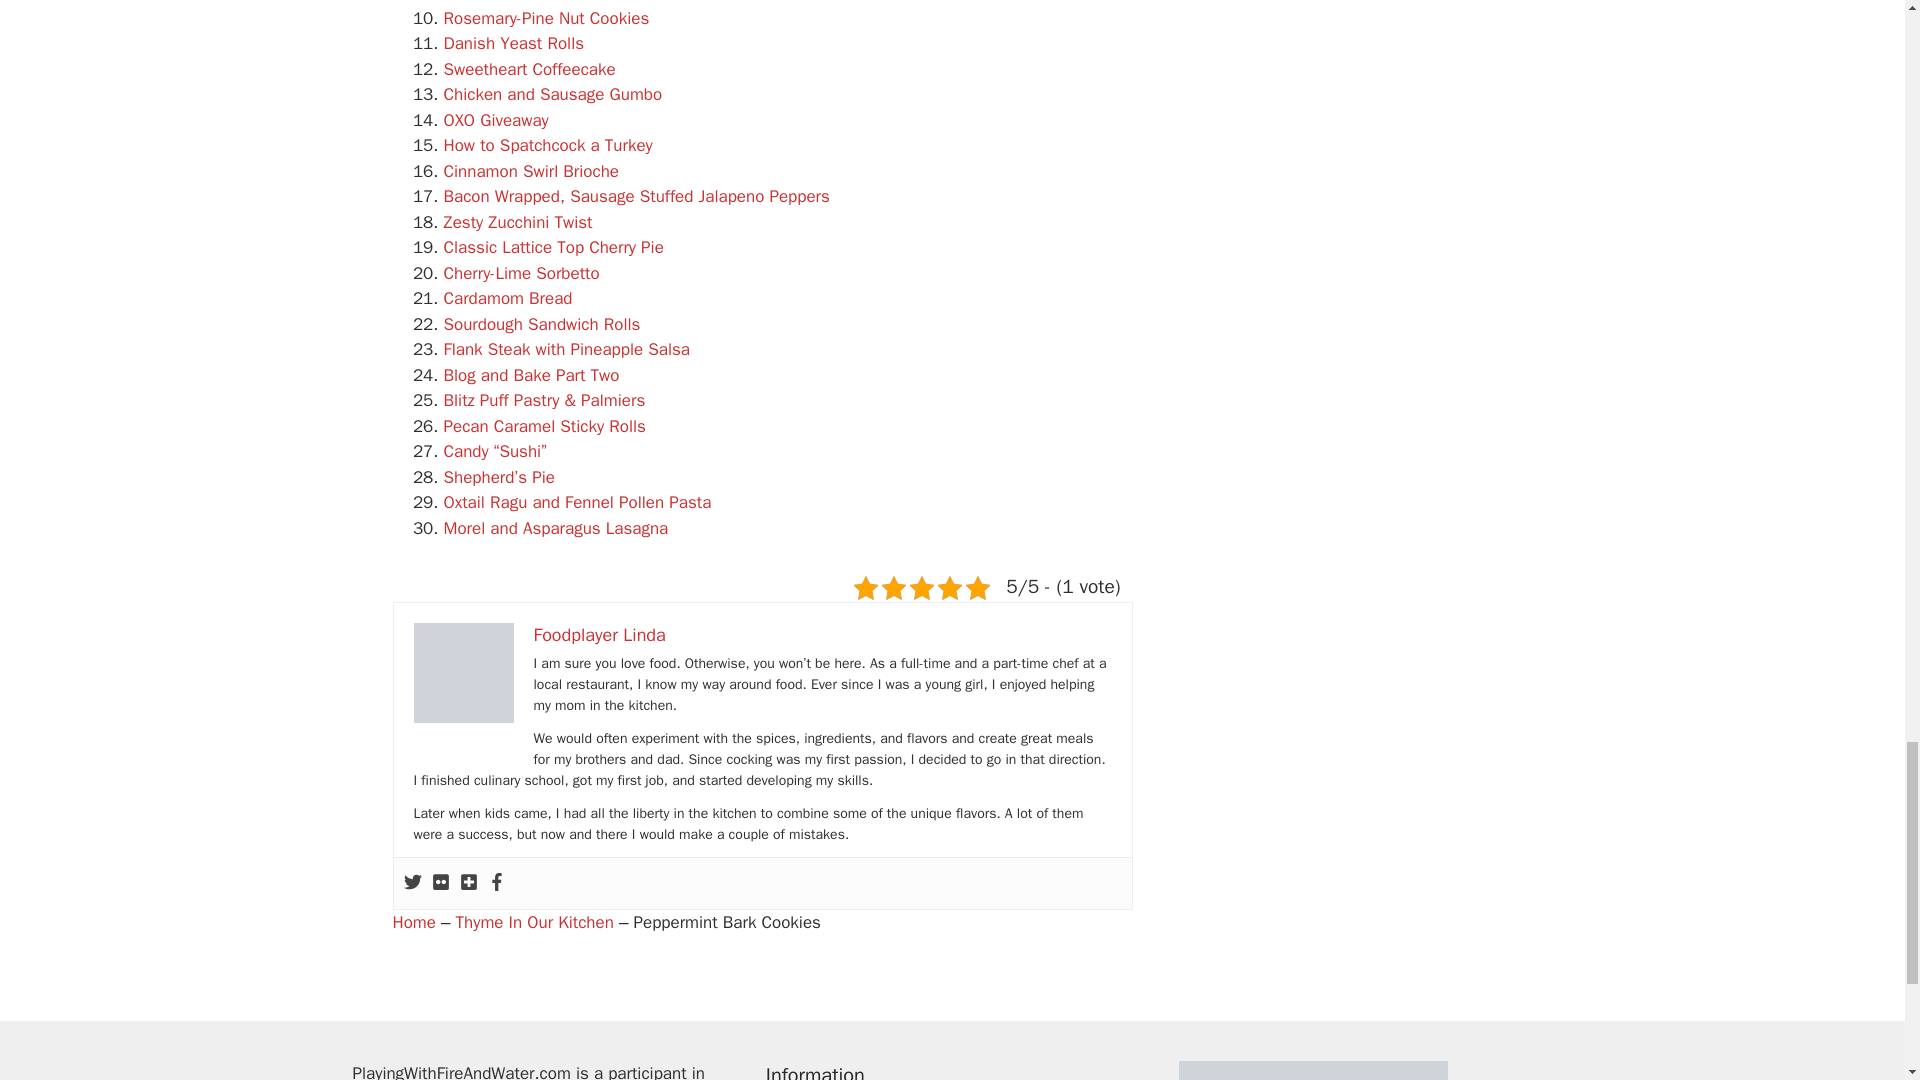 Image resolution: width=1920 pixels, height=1080 pixels. What do you see at coordinates (514, 44) in the screenshot?
I see `Danish Yeast Rolls` at bounding box center [514, 44].